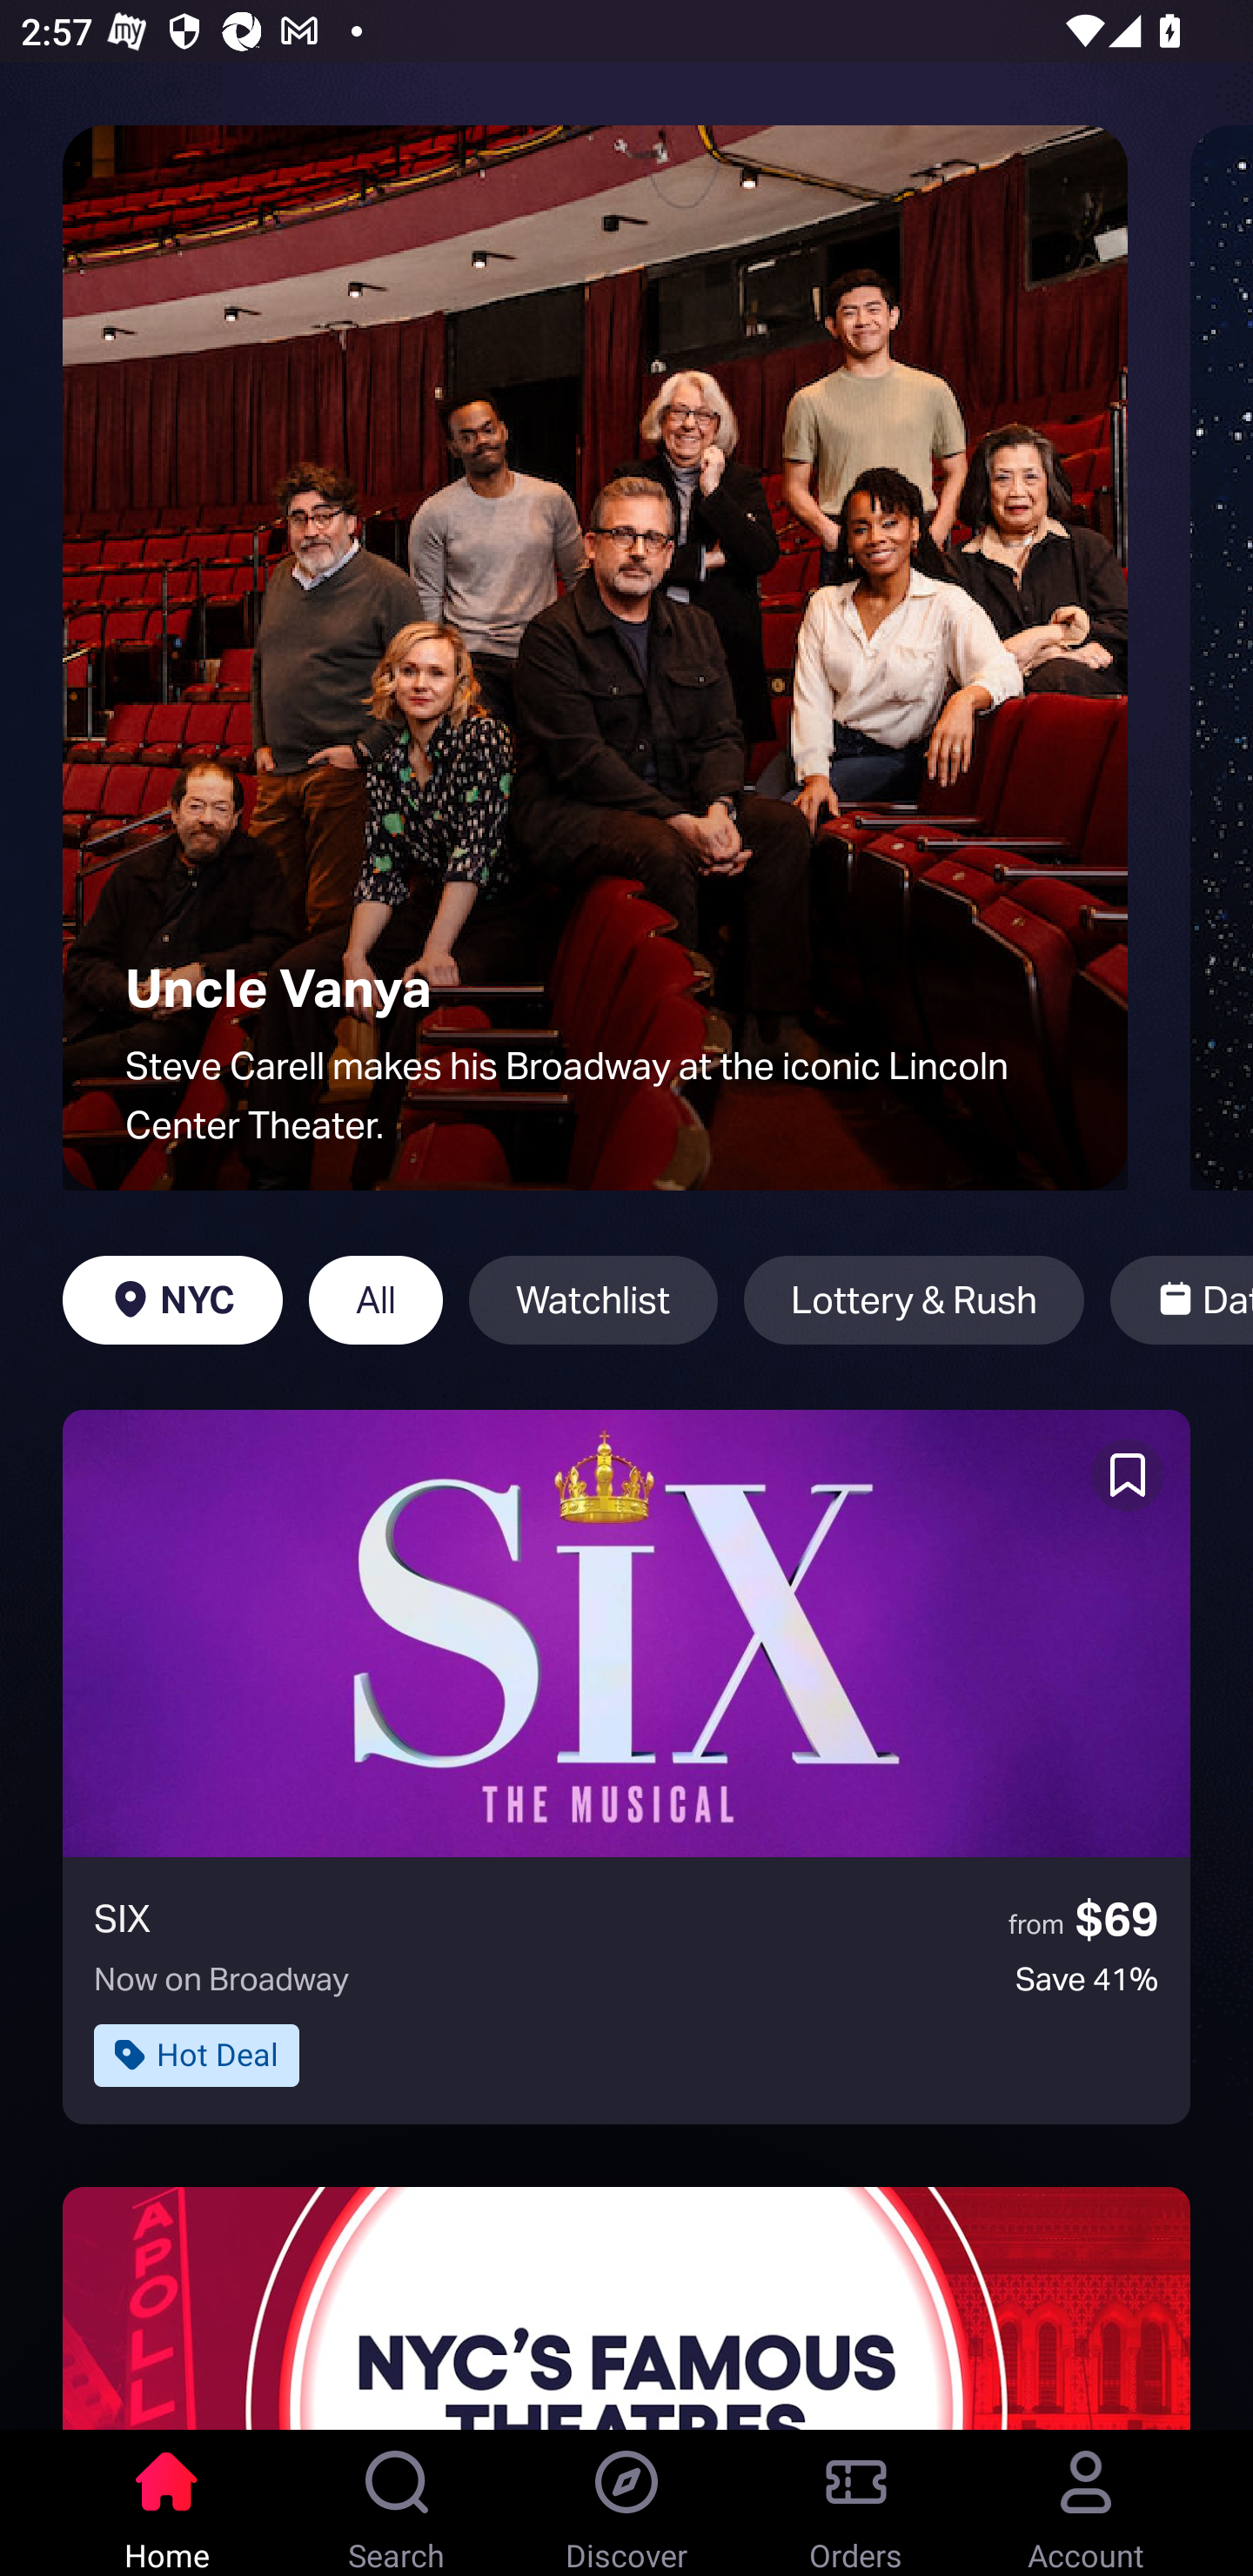  Describe the element at coordinates (856, 2503) in the screenshot. I see `Orders` at that location.